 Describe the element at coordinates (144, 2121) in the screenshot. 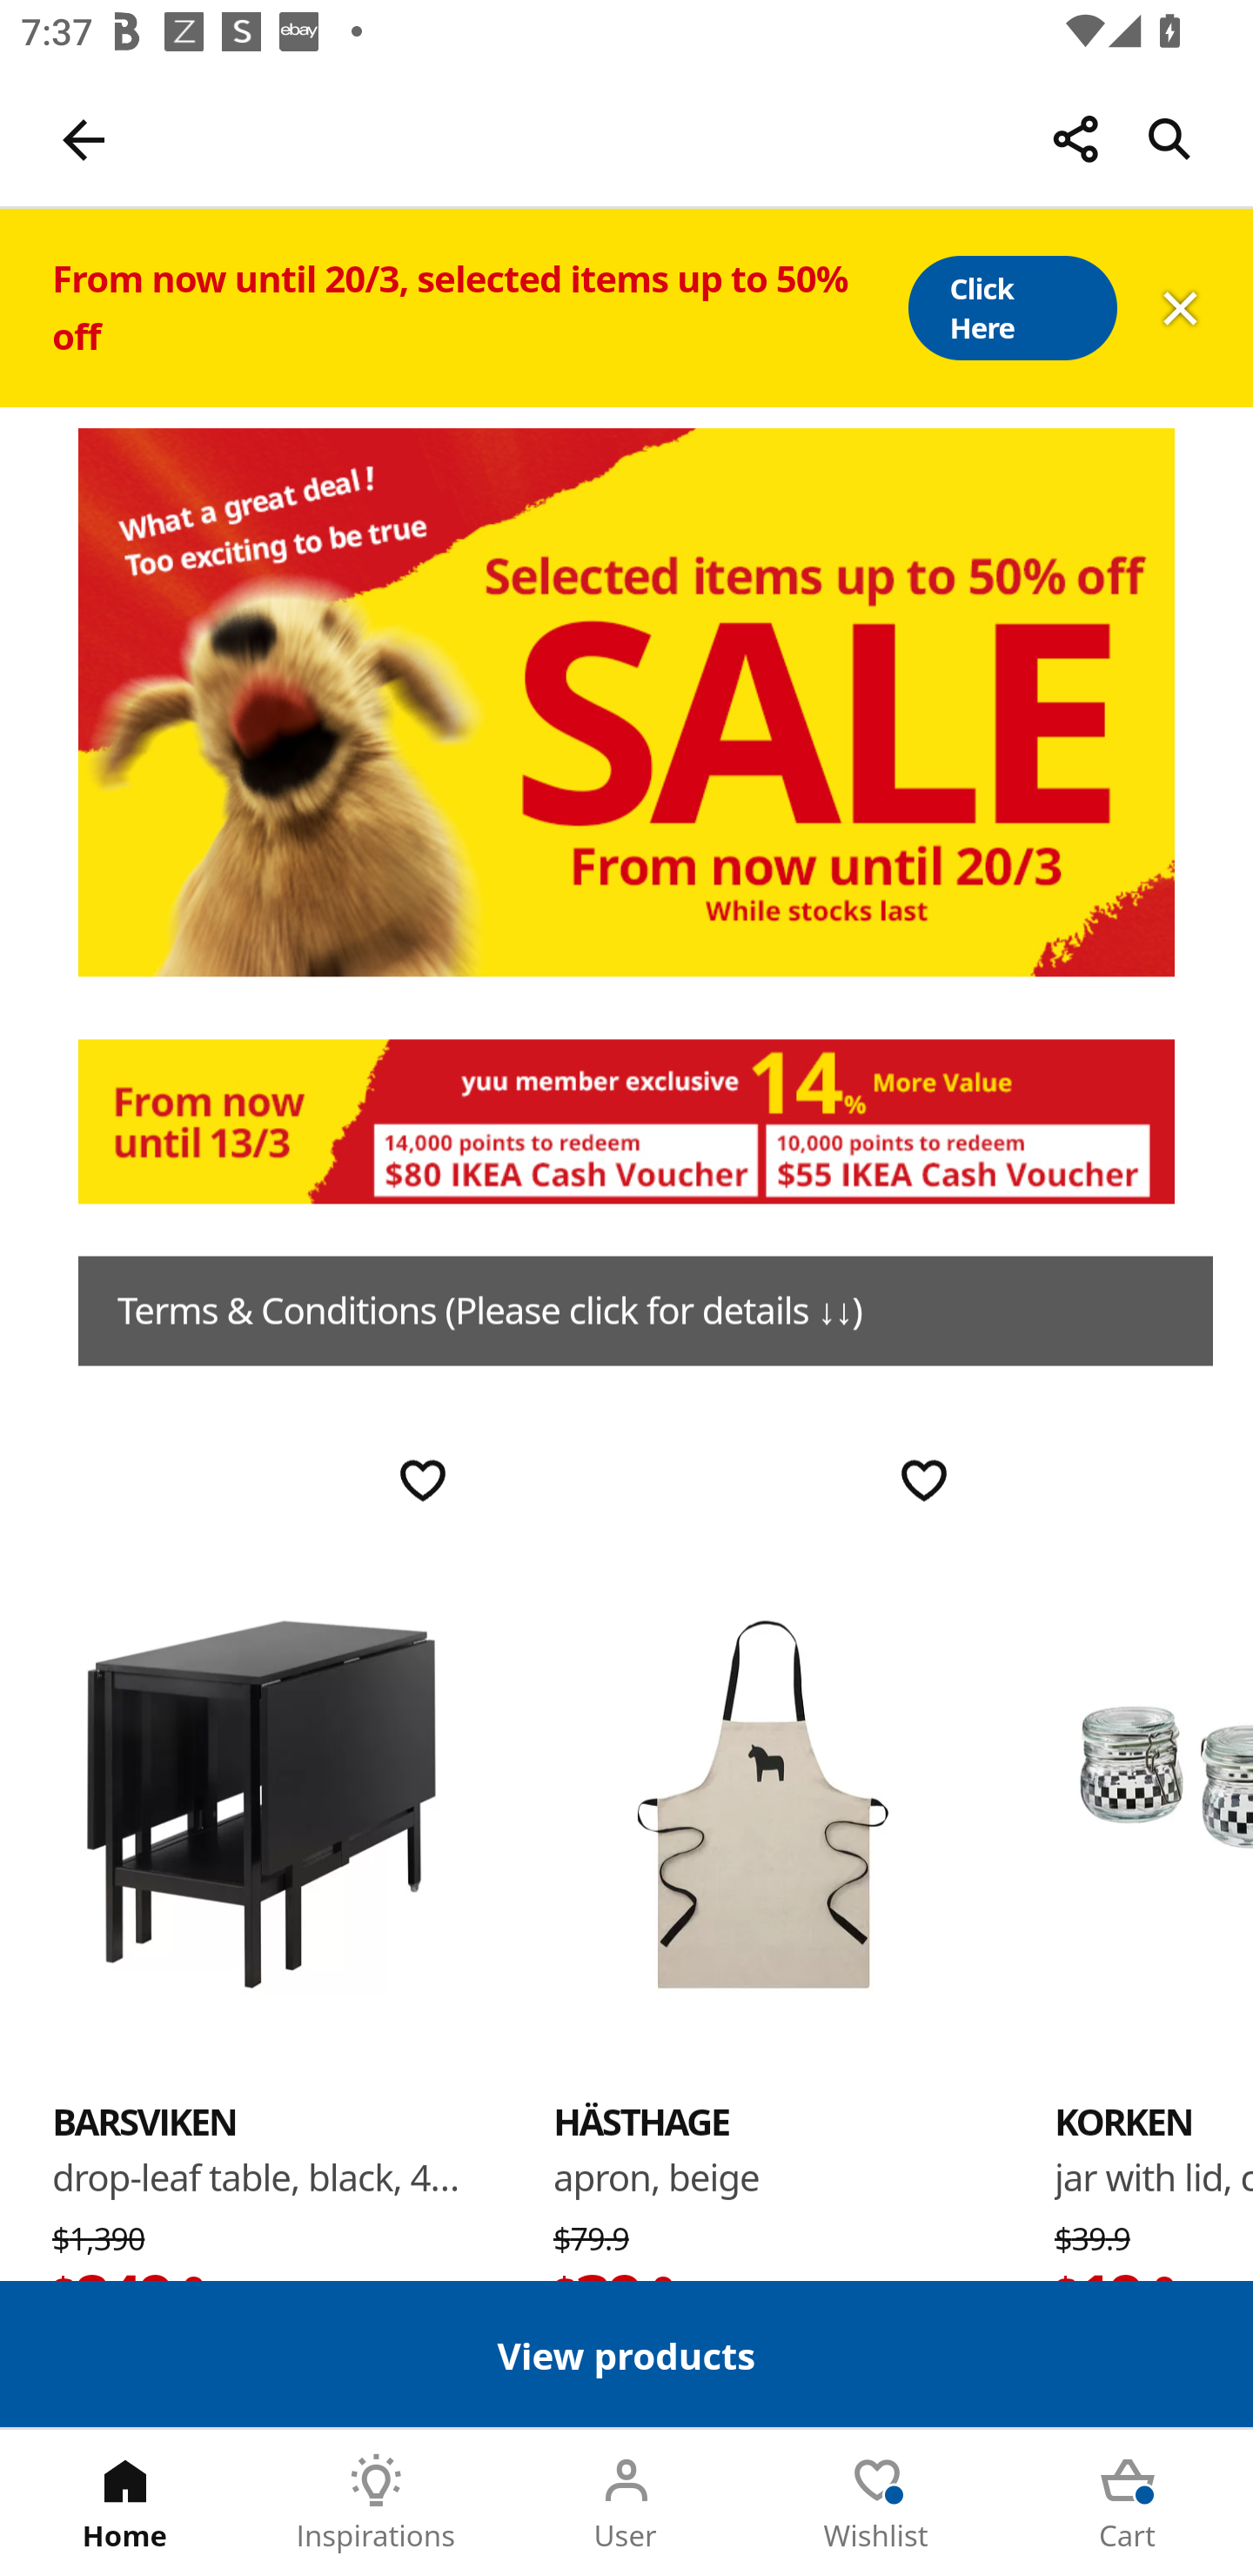

I see `BARSVIKEN` at that location.